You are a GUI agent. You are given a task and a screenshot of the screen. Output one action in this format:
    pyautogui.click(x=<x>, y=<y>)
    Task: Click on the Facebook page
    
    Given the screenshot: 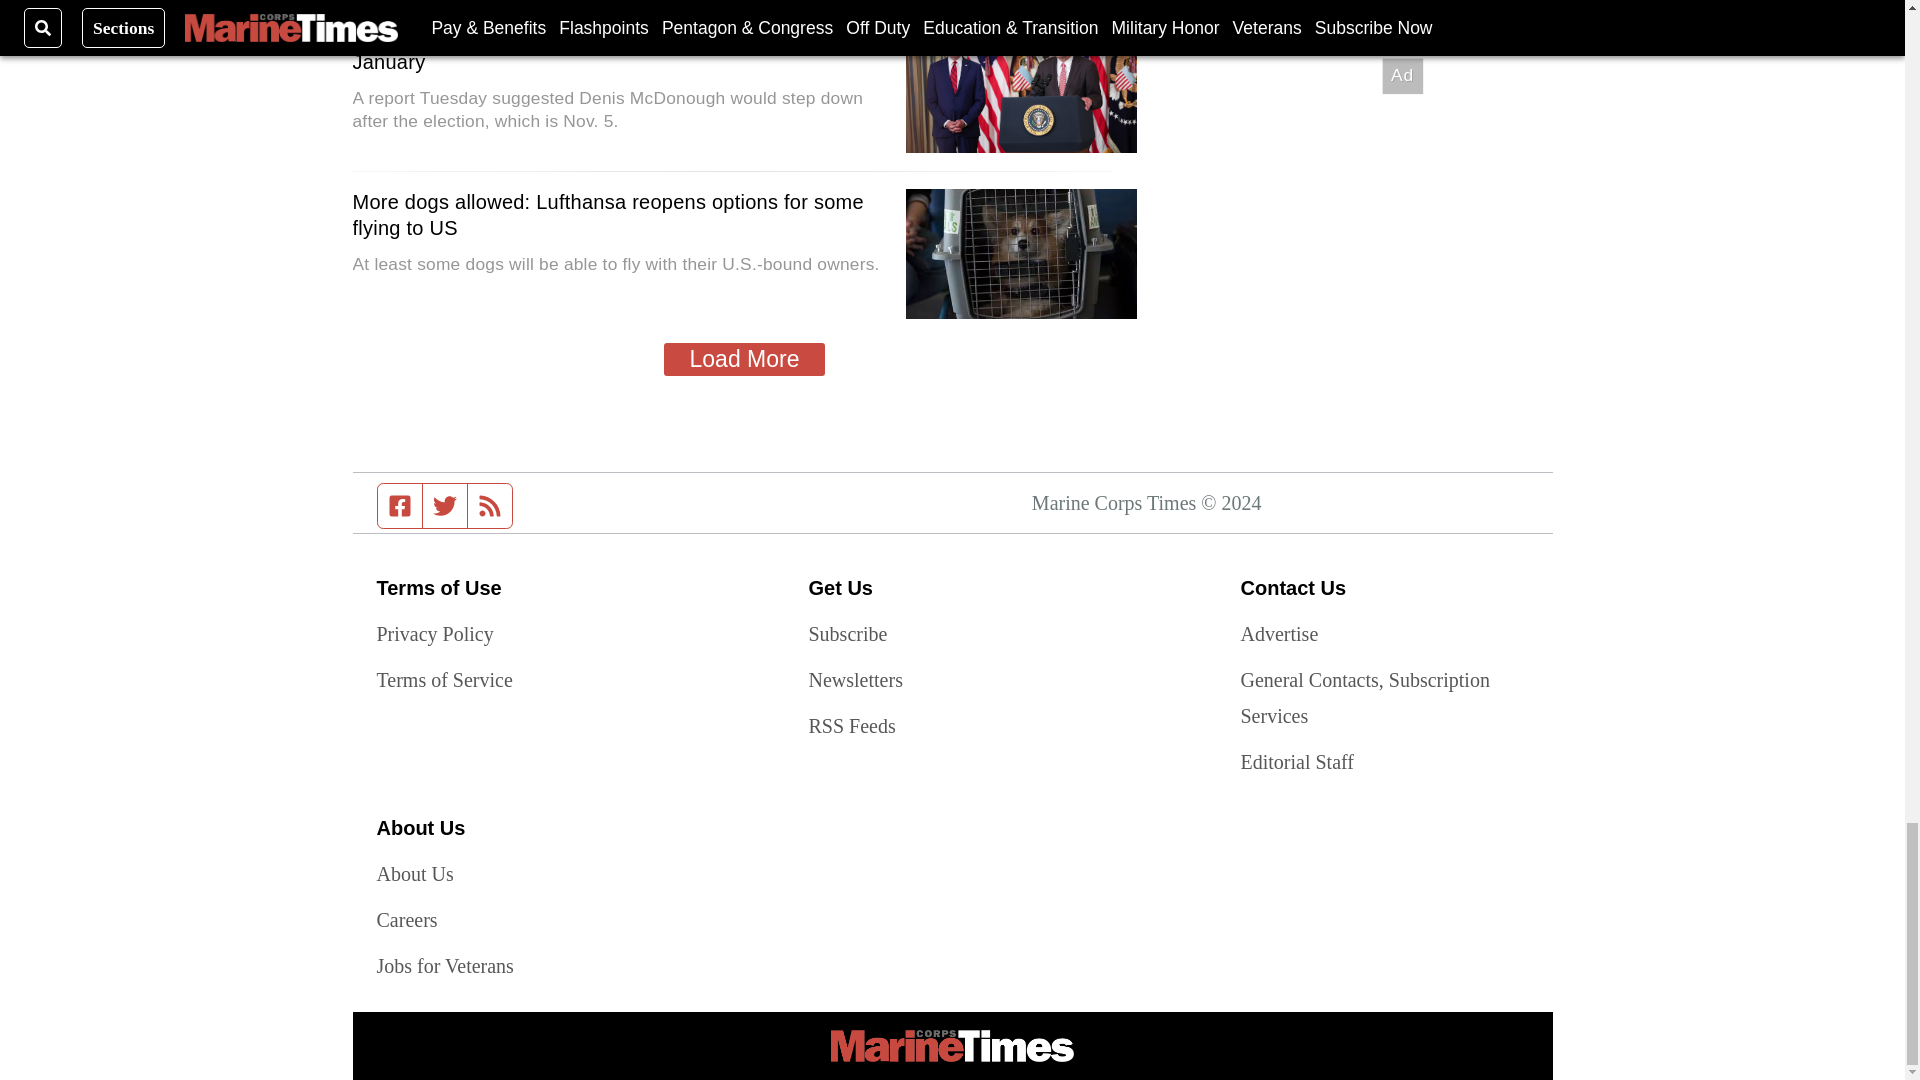 What is the action you would take?
    pyautogui.click(x=400, y=506)
    